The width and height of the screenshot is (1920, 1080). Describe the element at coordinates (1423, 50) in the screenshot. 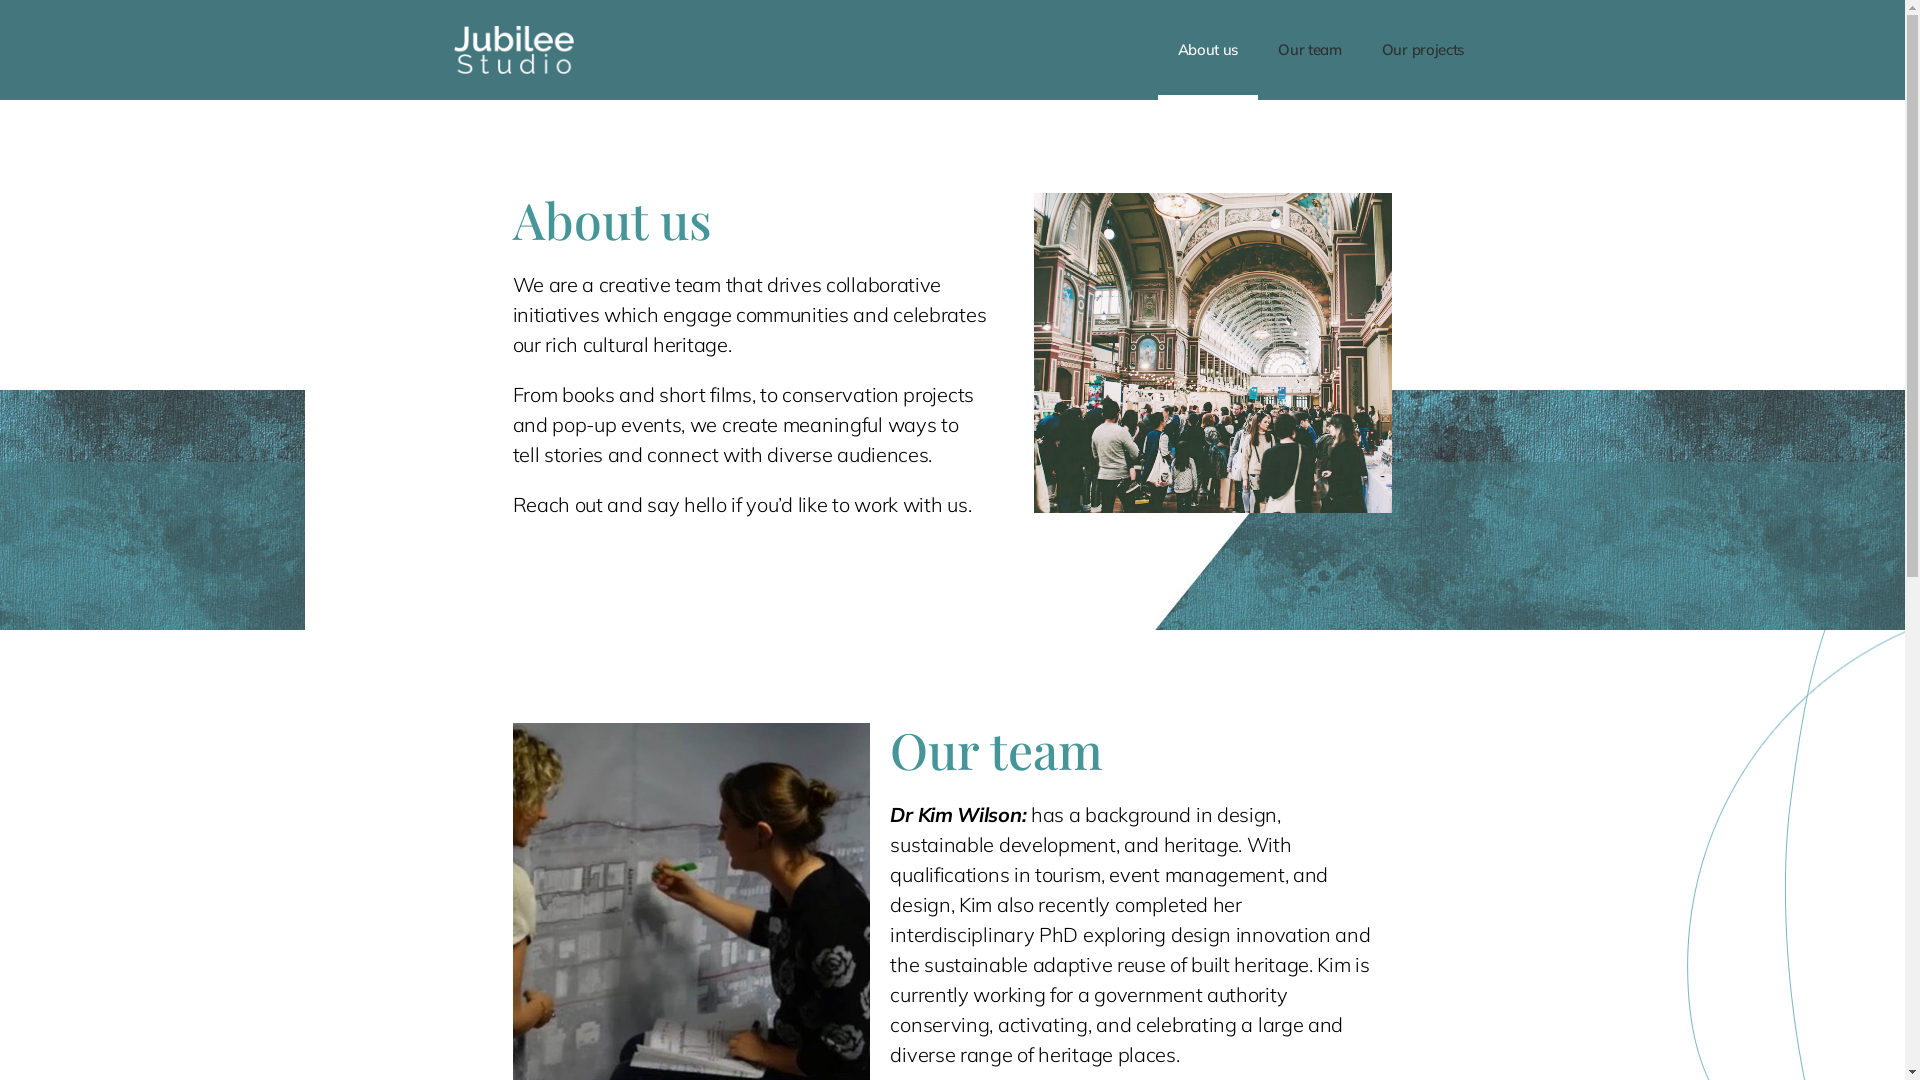

I see `Our projects` at that location.